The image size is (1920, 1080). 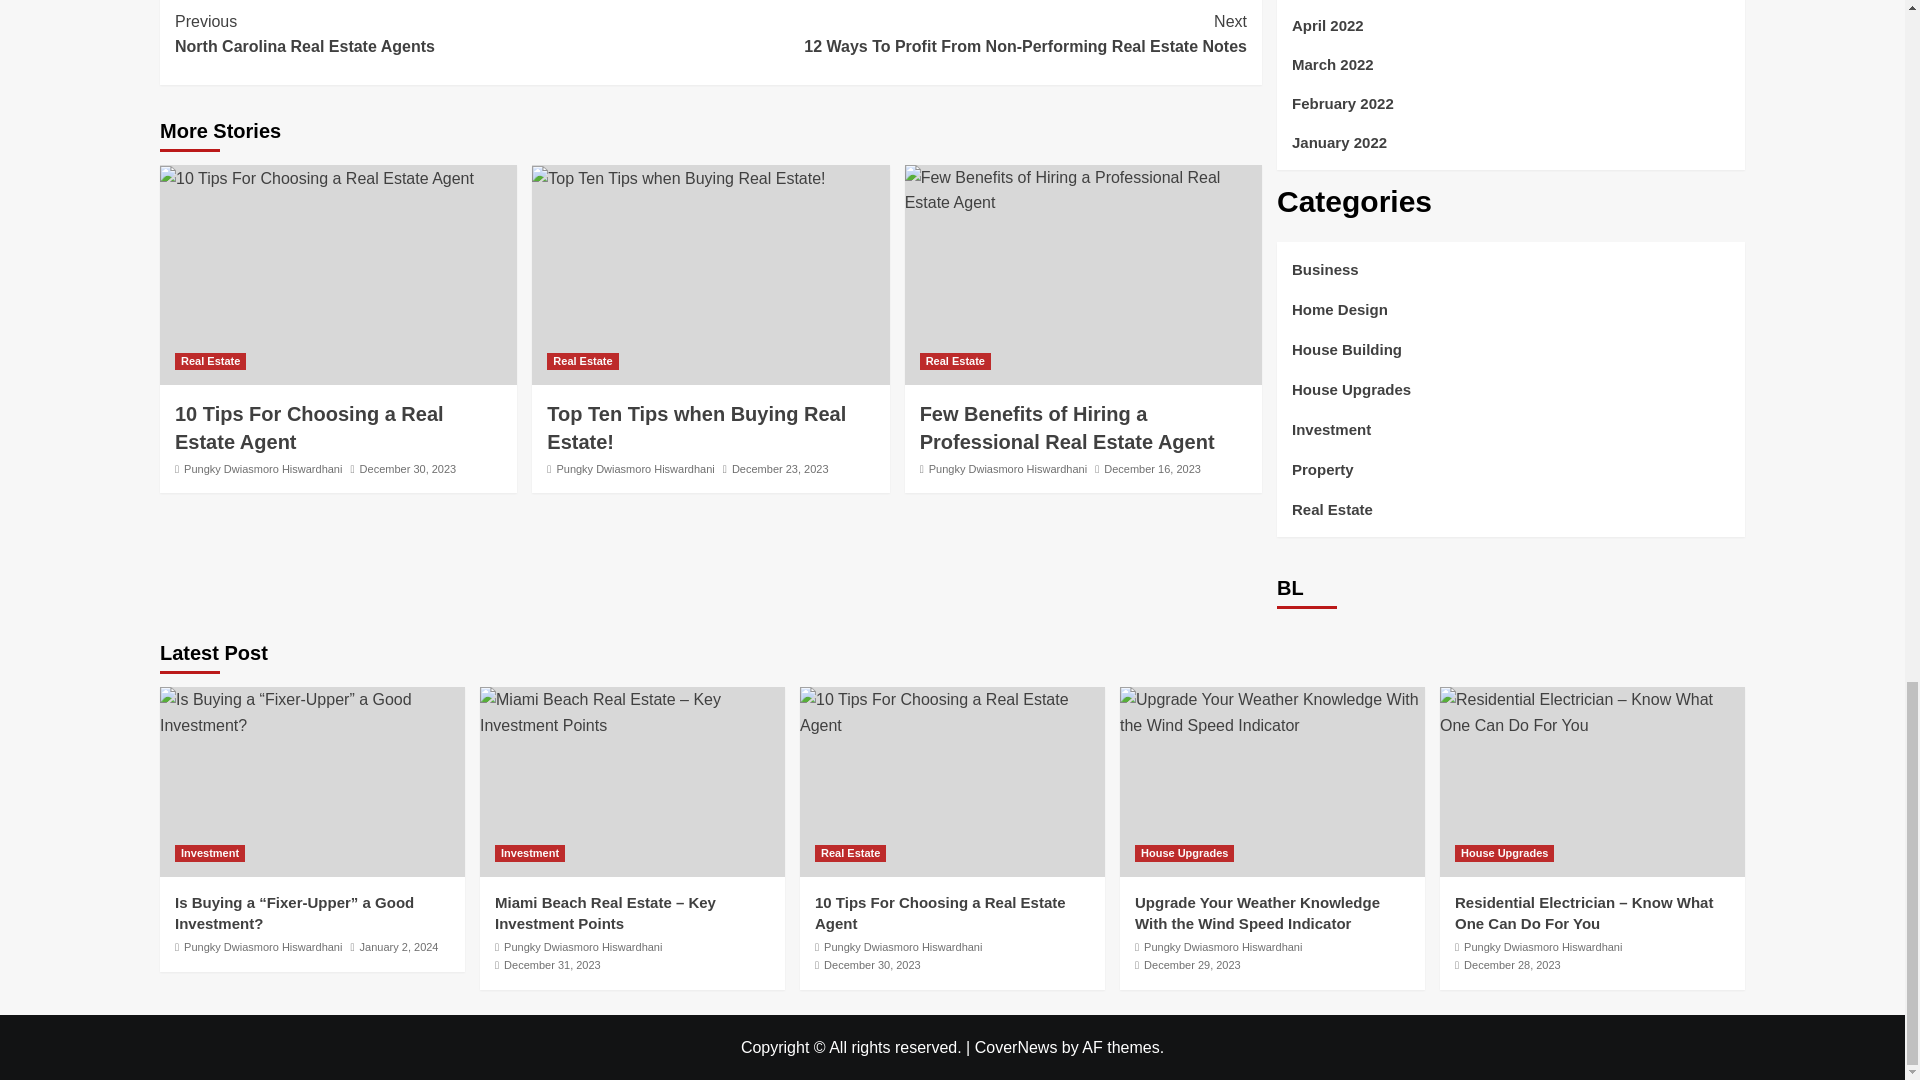 What do you see at coordinates (678, 179) in the screenshot?
I see `Few Benefits of Hiring a Professional Real Estate Agent` at bounding box center [678, 179].